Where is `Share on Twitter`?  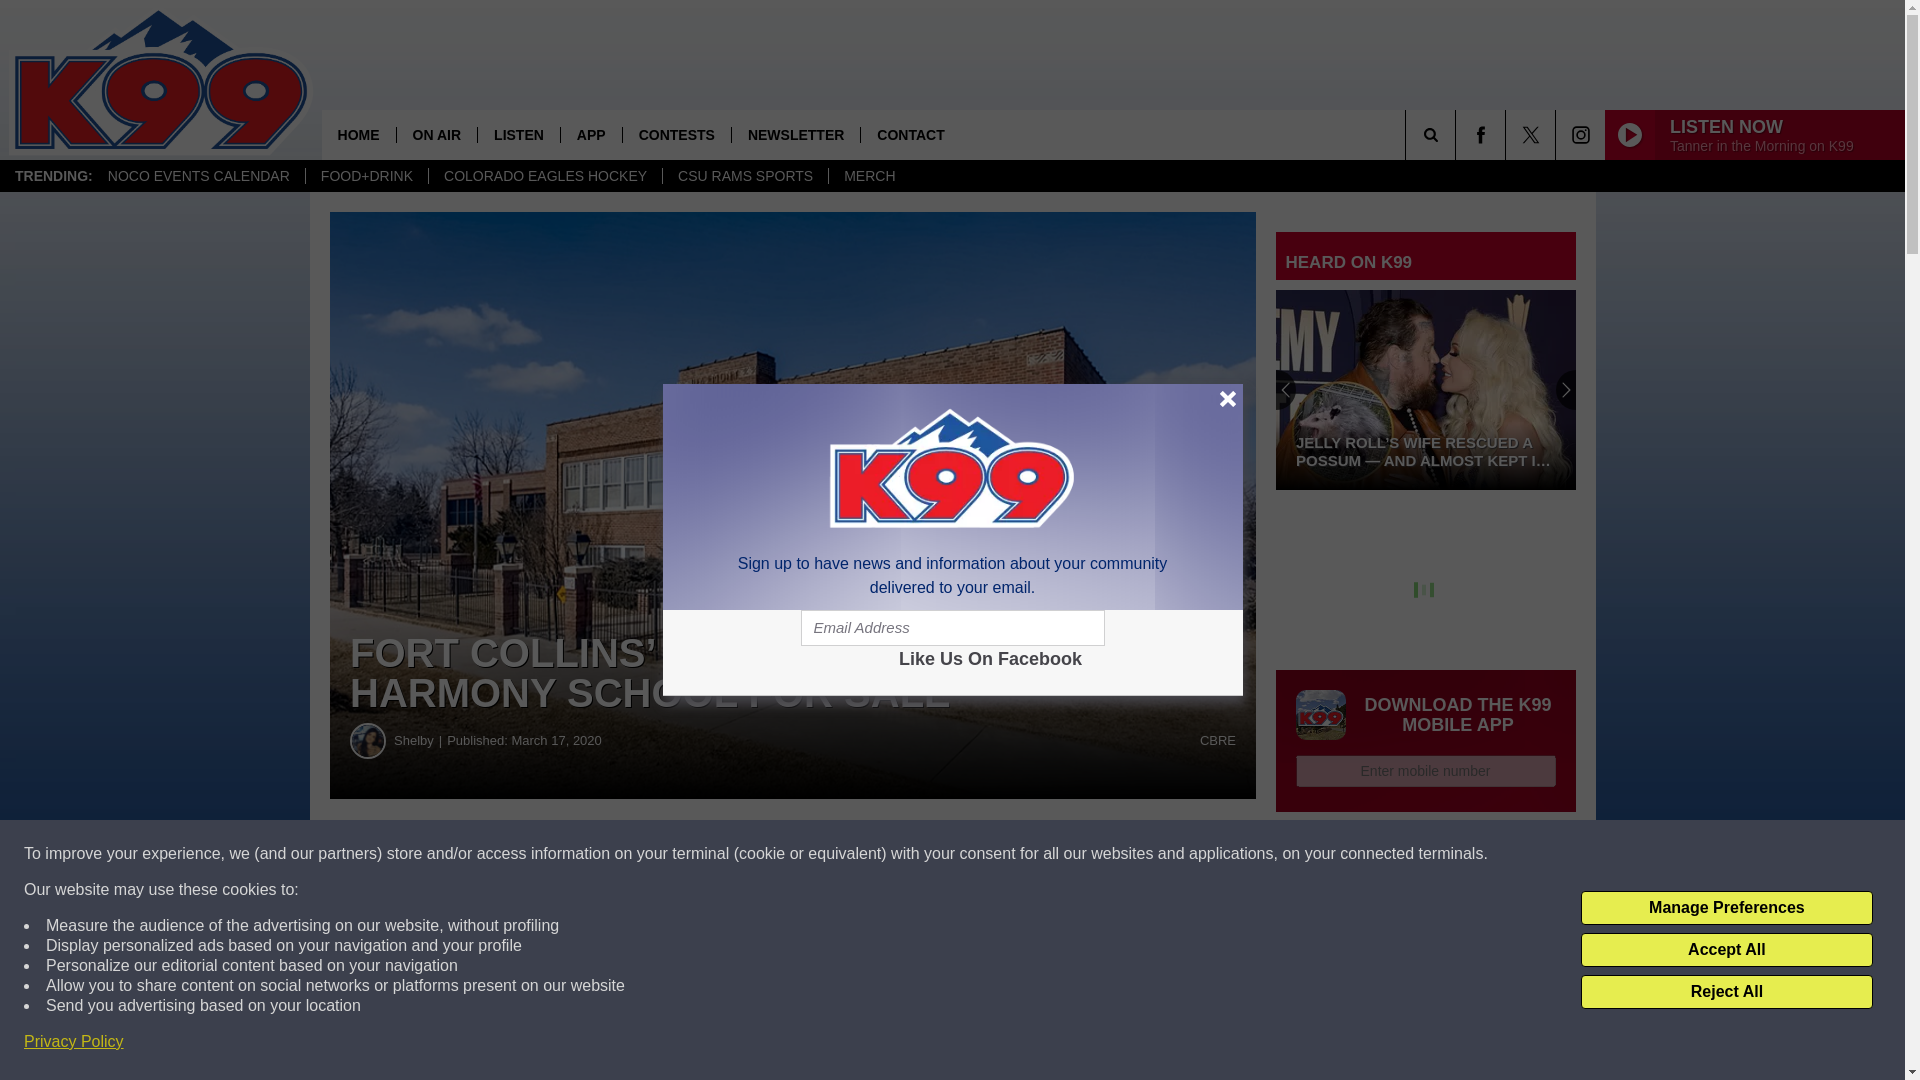
Share on Twitter is located at coordinates (978, 854).